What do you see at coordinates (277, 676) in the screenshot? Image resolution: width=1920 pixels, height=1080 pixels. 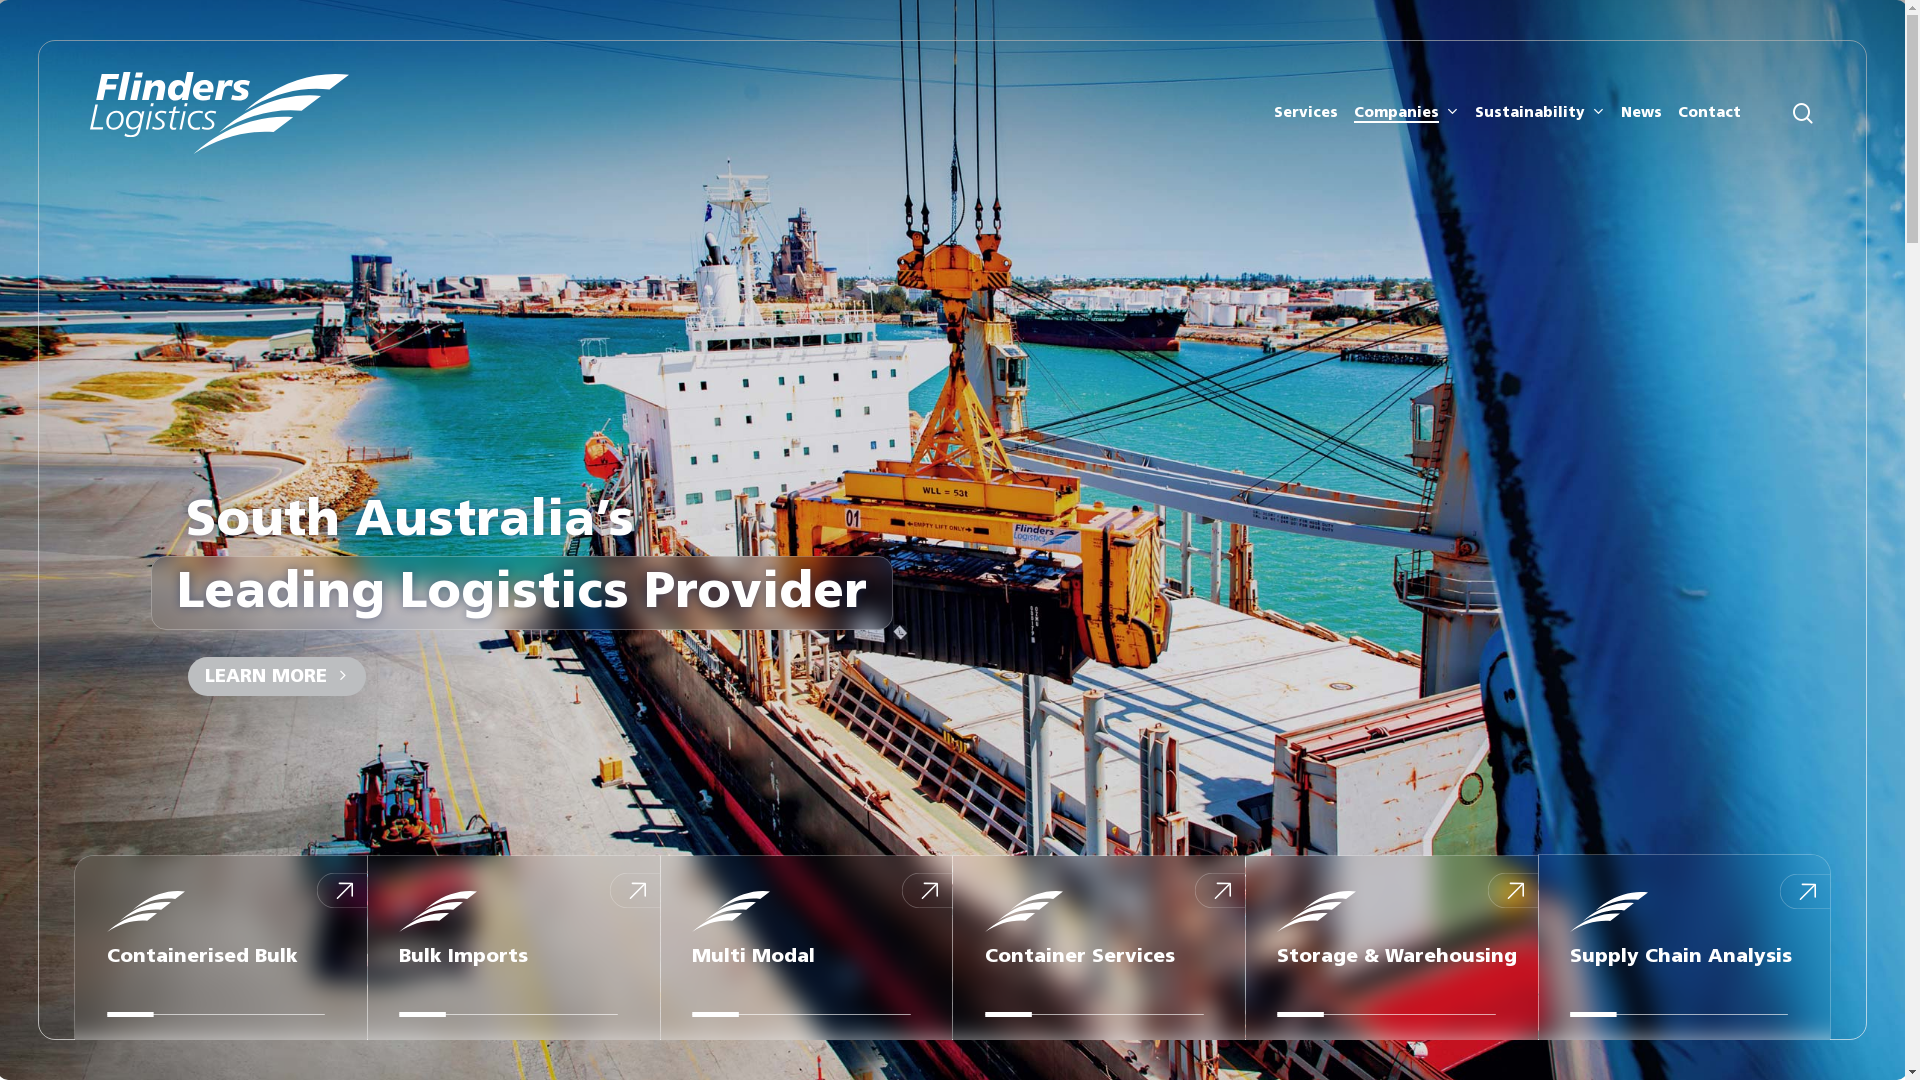 I see `LEARN MORE` at bounding box center [277, 676].